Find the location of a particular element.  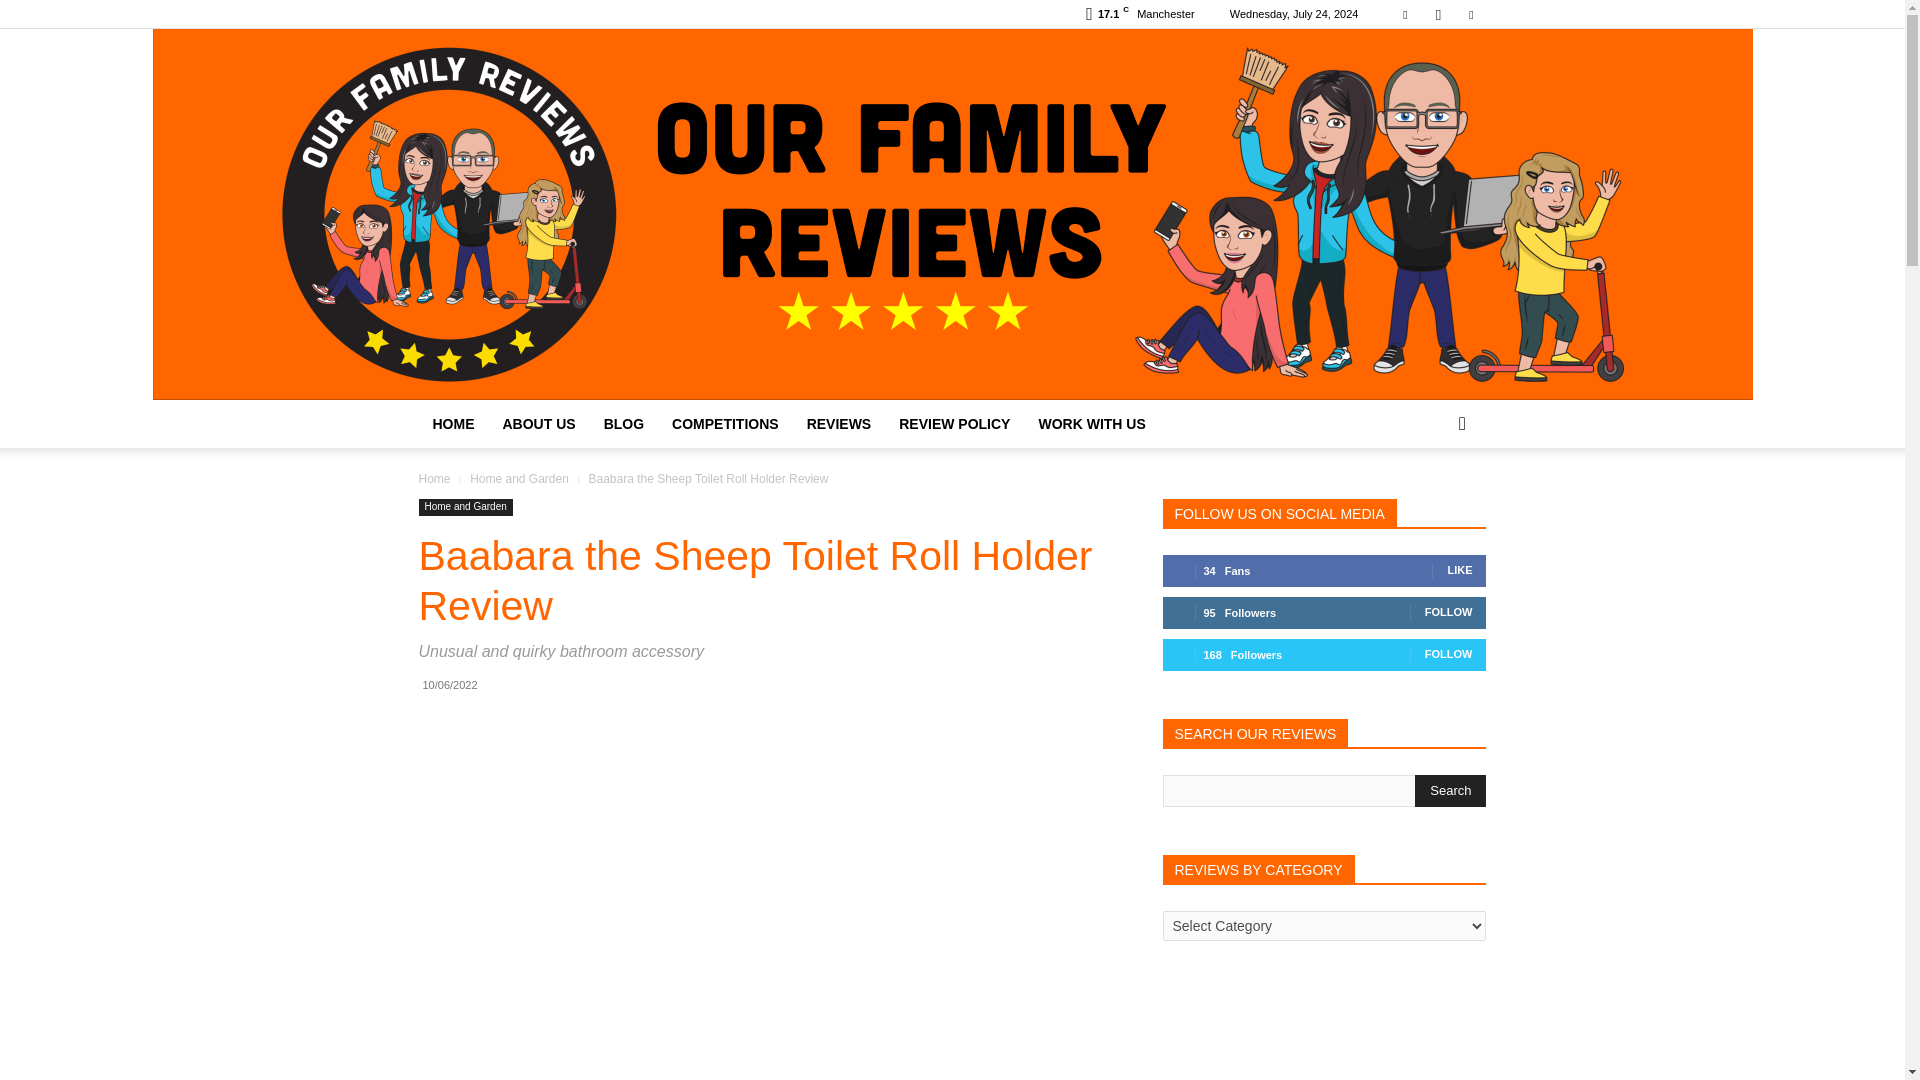

Facebook is located at coordinates (1352, 424).